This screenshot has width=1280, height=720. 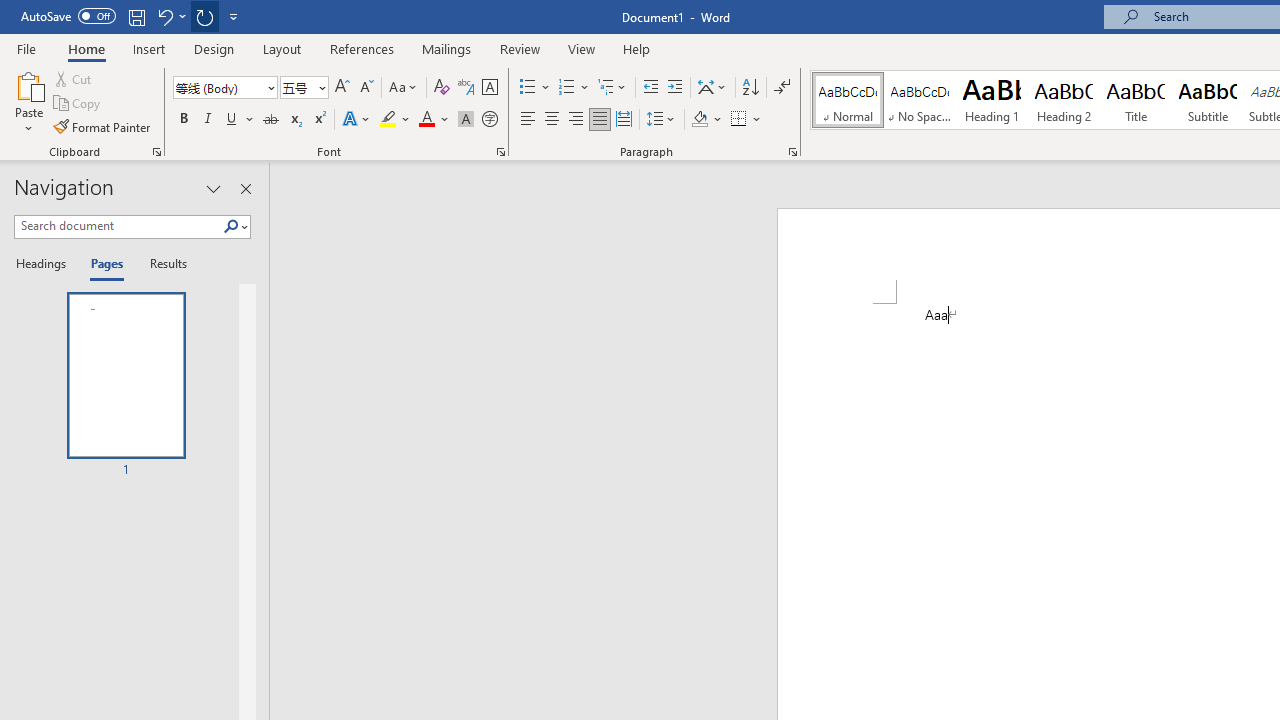 What do you see at coordinates (214, 48) in the screenshot?
I see `Design` at bounding box center [214, 48].